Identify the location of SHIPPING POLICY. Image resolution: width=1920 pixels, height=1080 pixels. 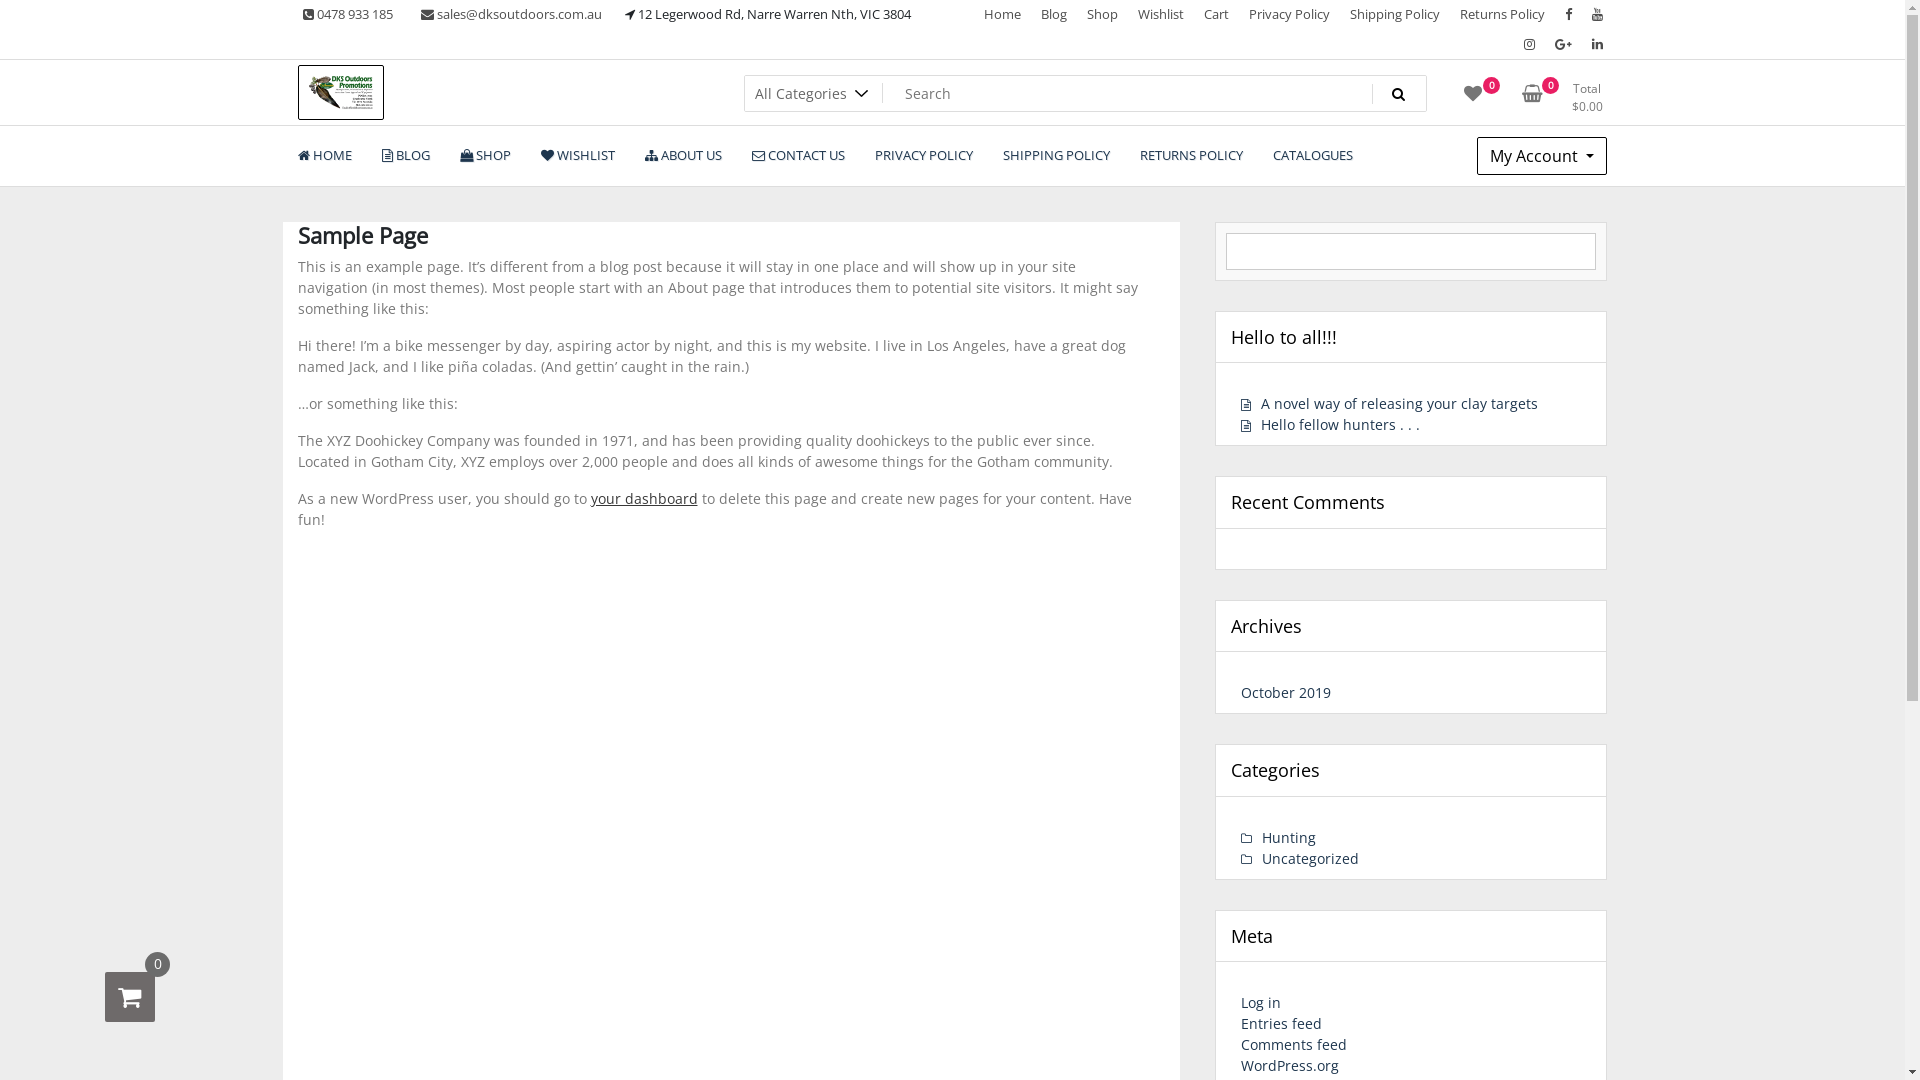
(1056, 156).